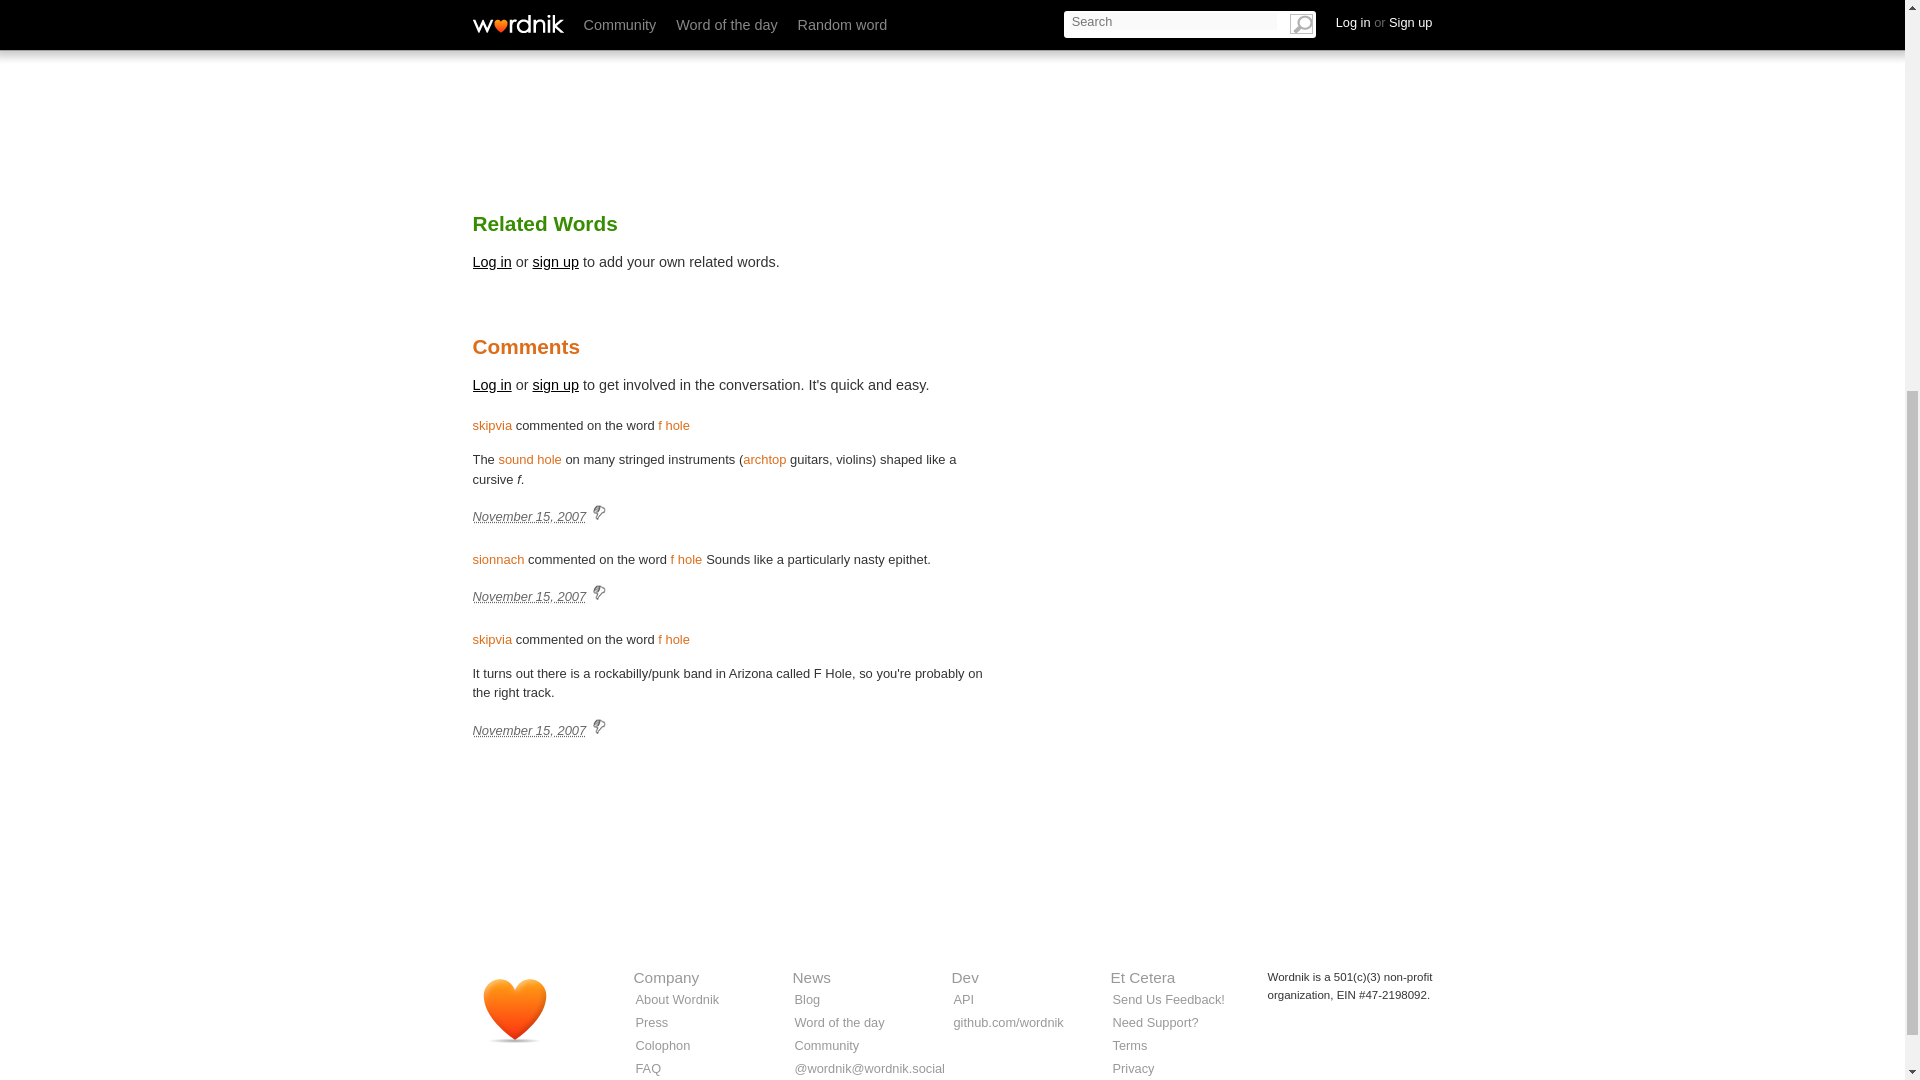 The height and width of the screenshot is (1080, 1920). What do you see at coordinates (674, 638) in the screenshot?
I see `f hole` at bounding box center [674, 638].